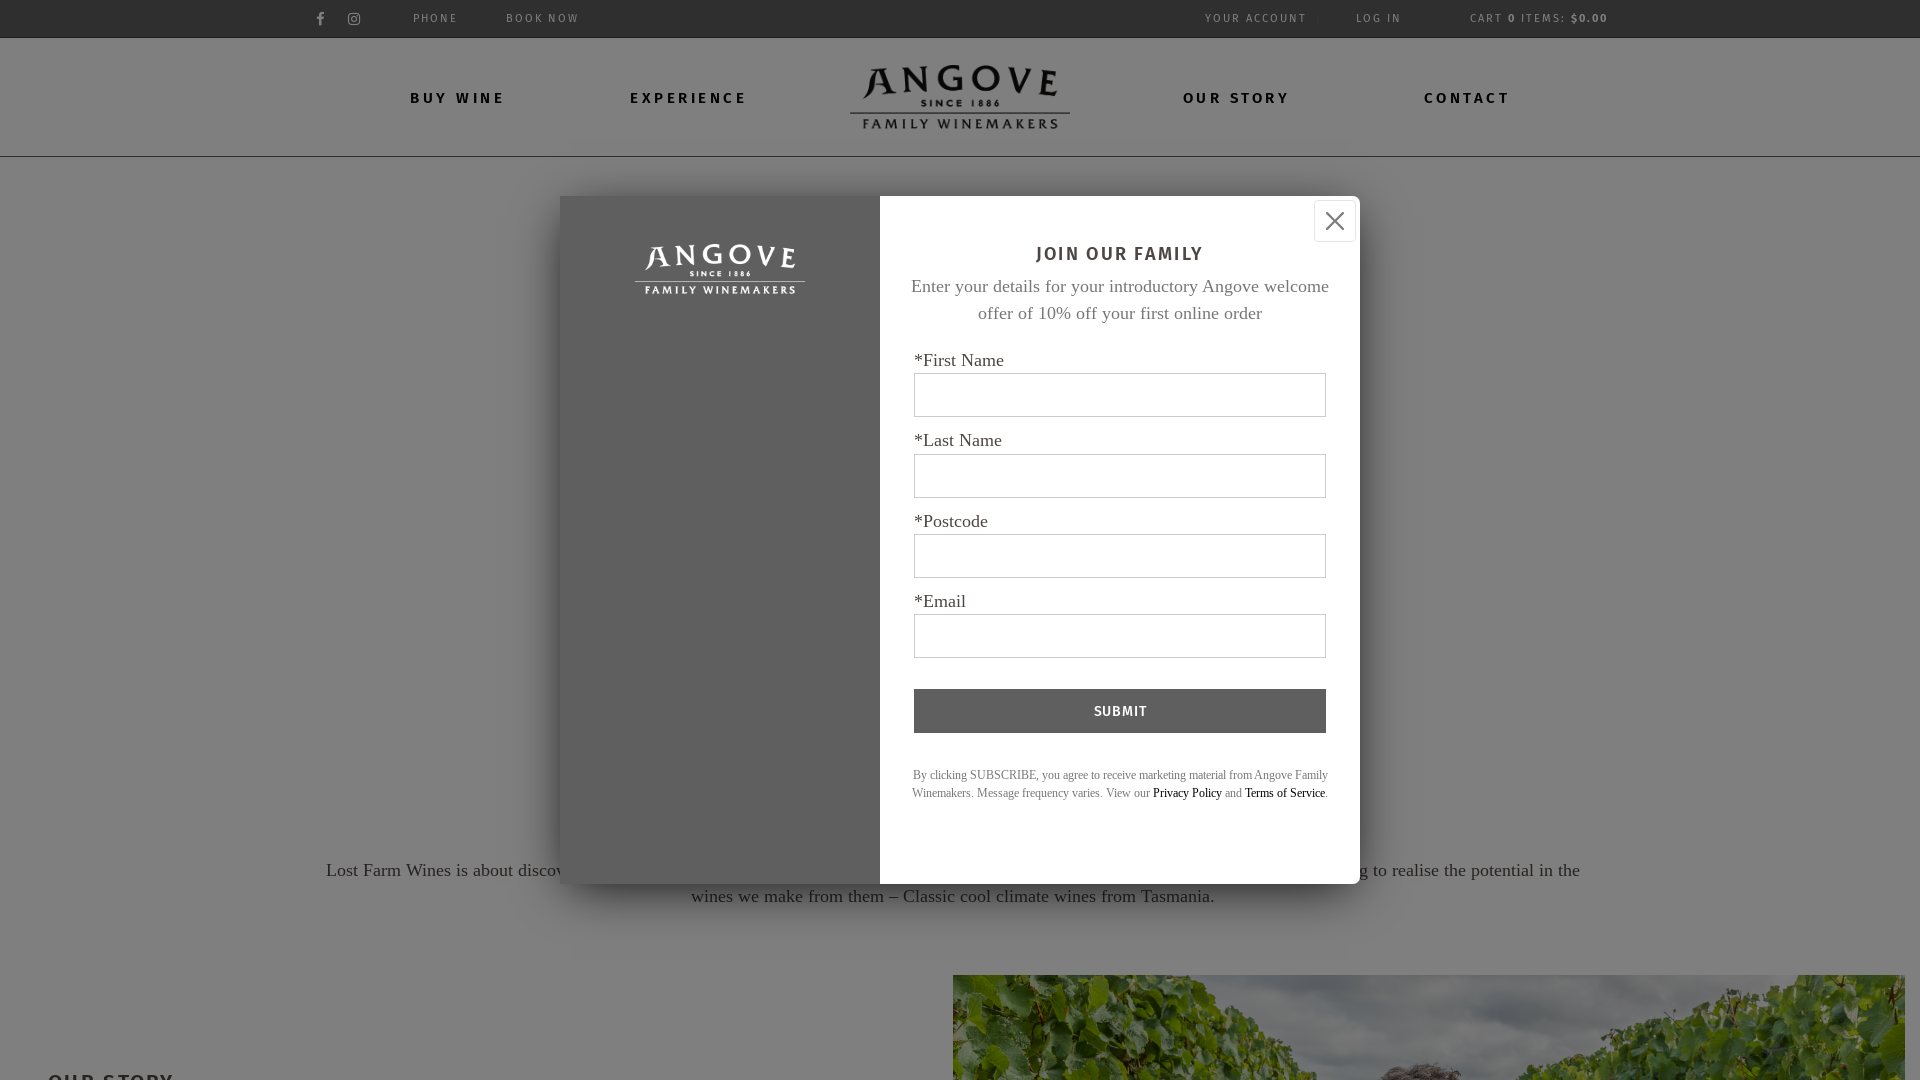  What do you see at coordinates (1236, 98) in the screenshot?
I see `OUR STORY` at bounding box center [1236, 98].